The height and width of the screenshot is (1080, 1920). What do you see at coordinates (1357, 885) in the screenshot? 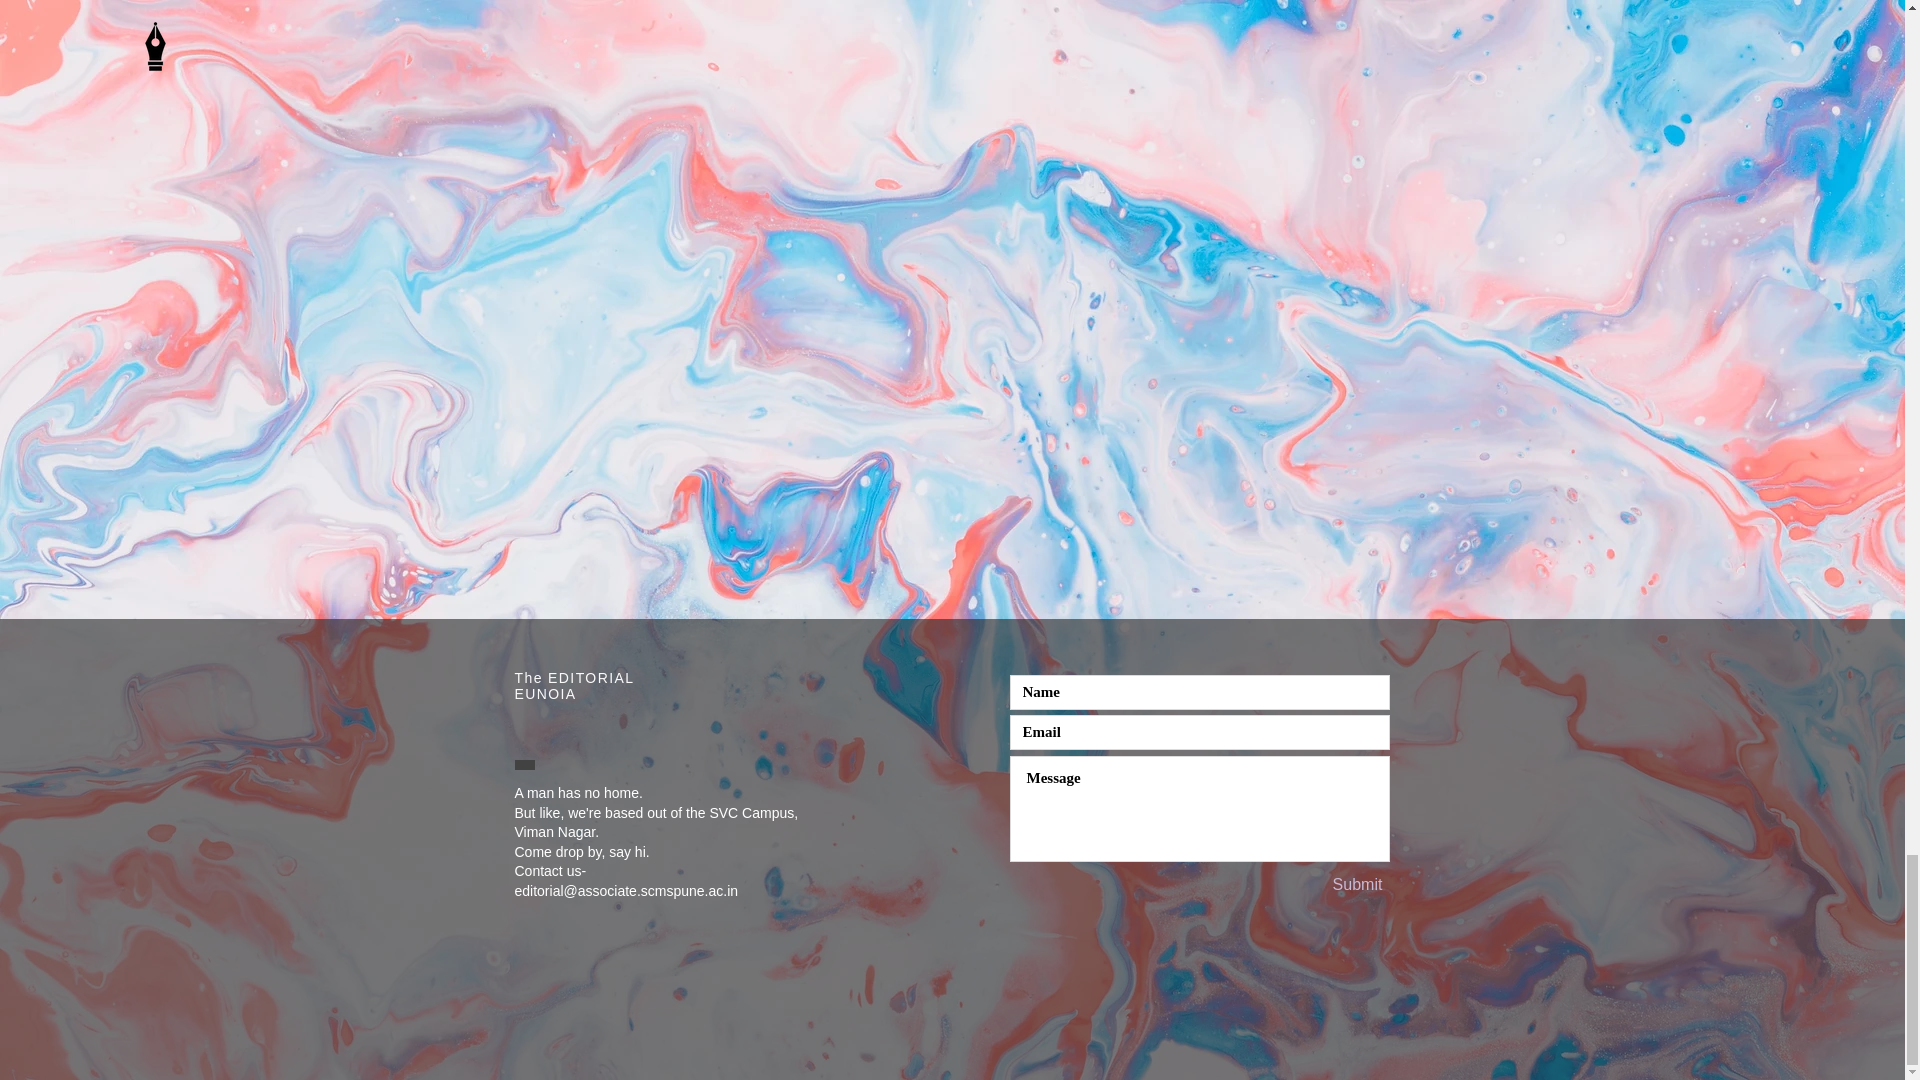
I see `Submit` at bounding box center [1357, 885].